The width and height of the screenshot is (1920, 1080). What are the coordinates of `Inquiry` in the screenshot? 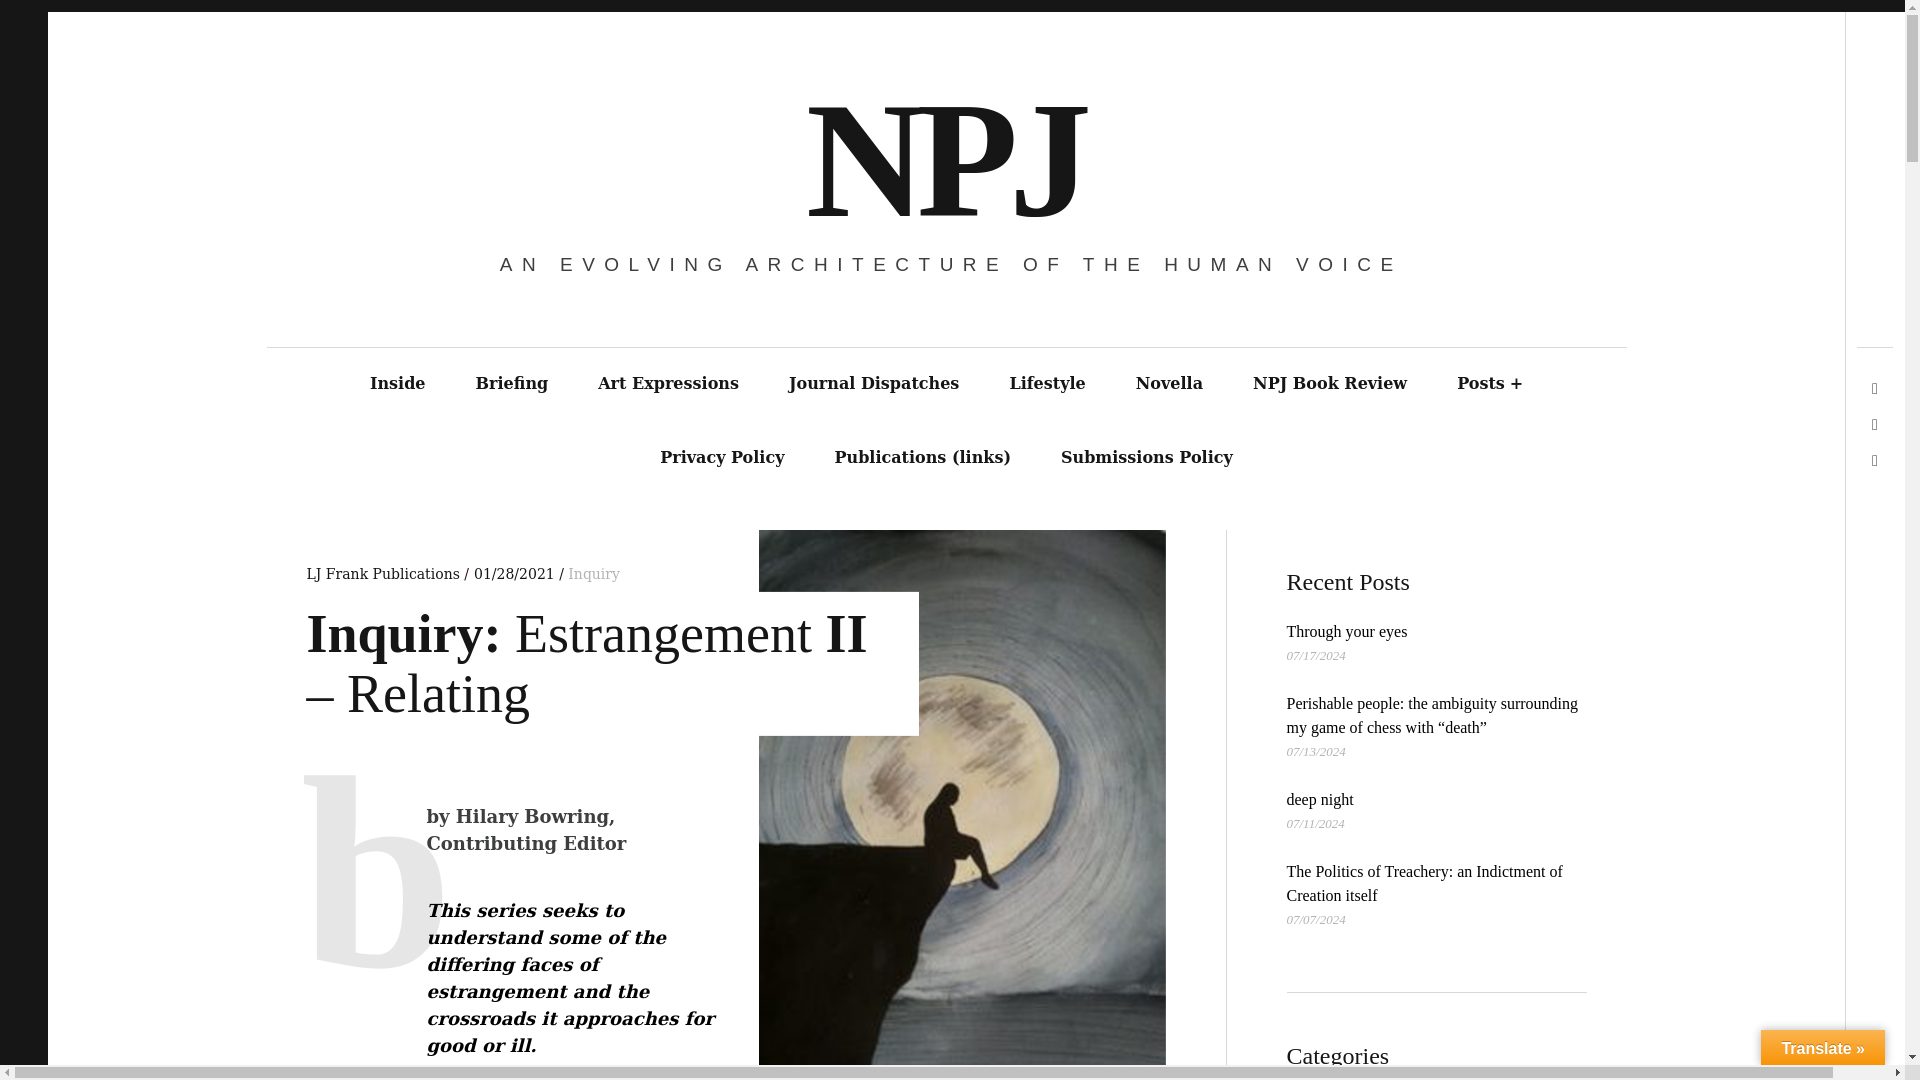 It's located at (594, 574).